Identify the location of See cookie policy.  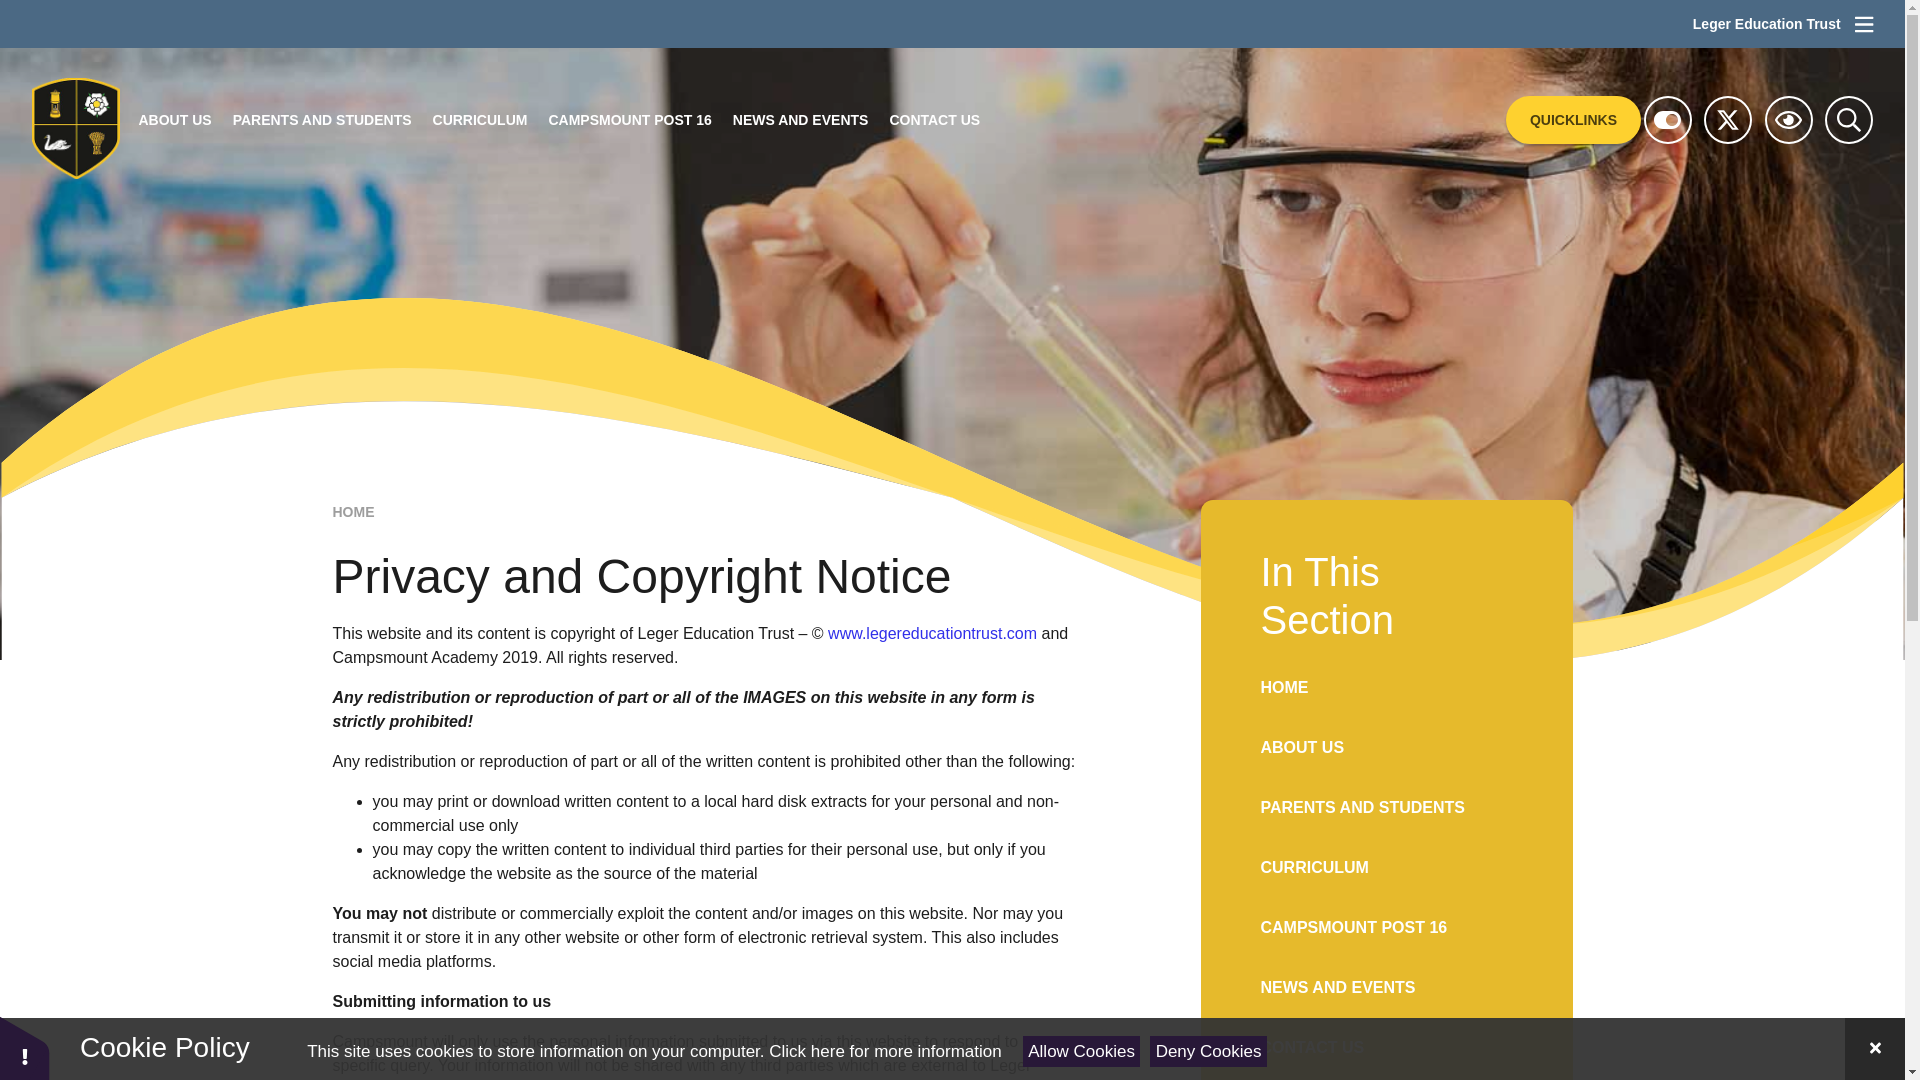
(884, 1051).